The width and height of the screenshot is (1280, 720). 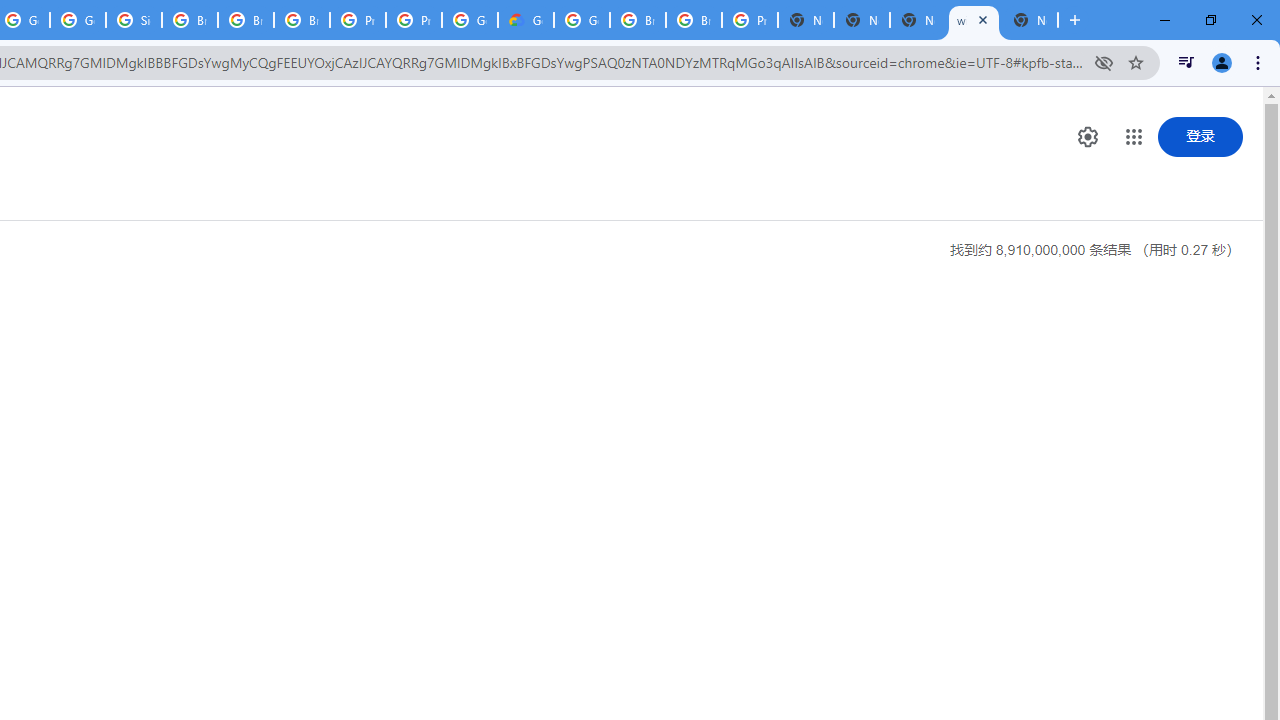 What do you see at coordinates (582, 20) in the screenshot?
I see `Google Cloud Platform` at bounding box center [582, 20].